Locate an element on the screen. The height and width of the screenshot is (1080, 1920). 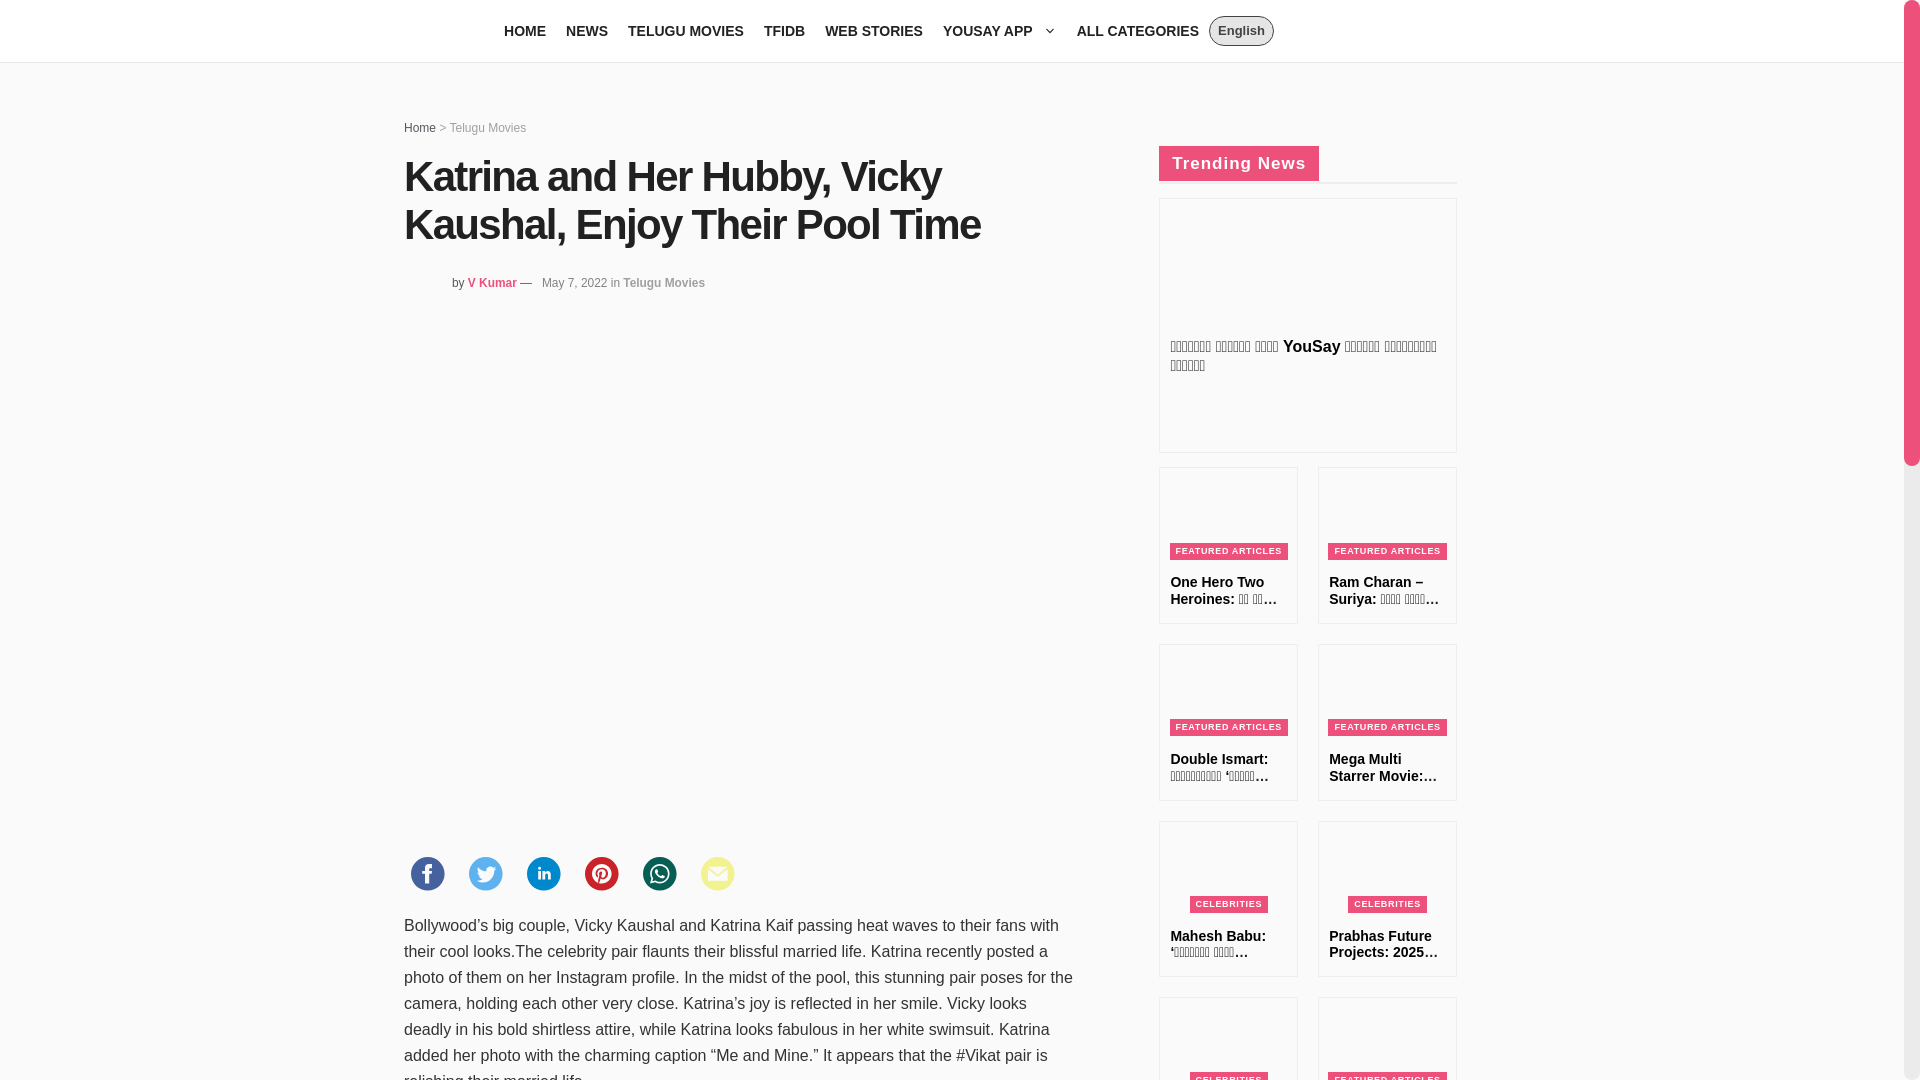
English is located at coordinates (1242, 31).